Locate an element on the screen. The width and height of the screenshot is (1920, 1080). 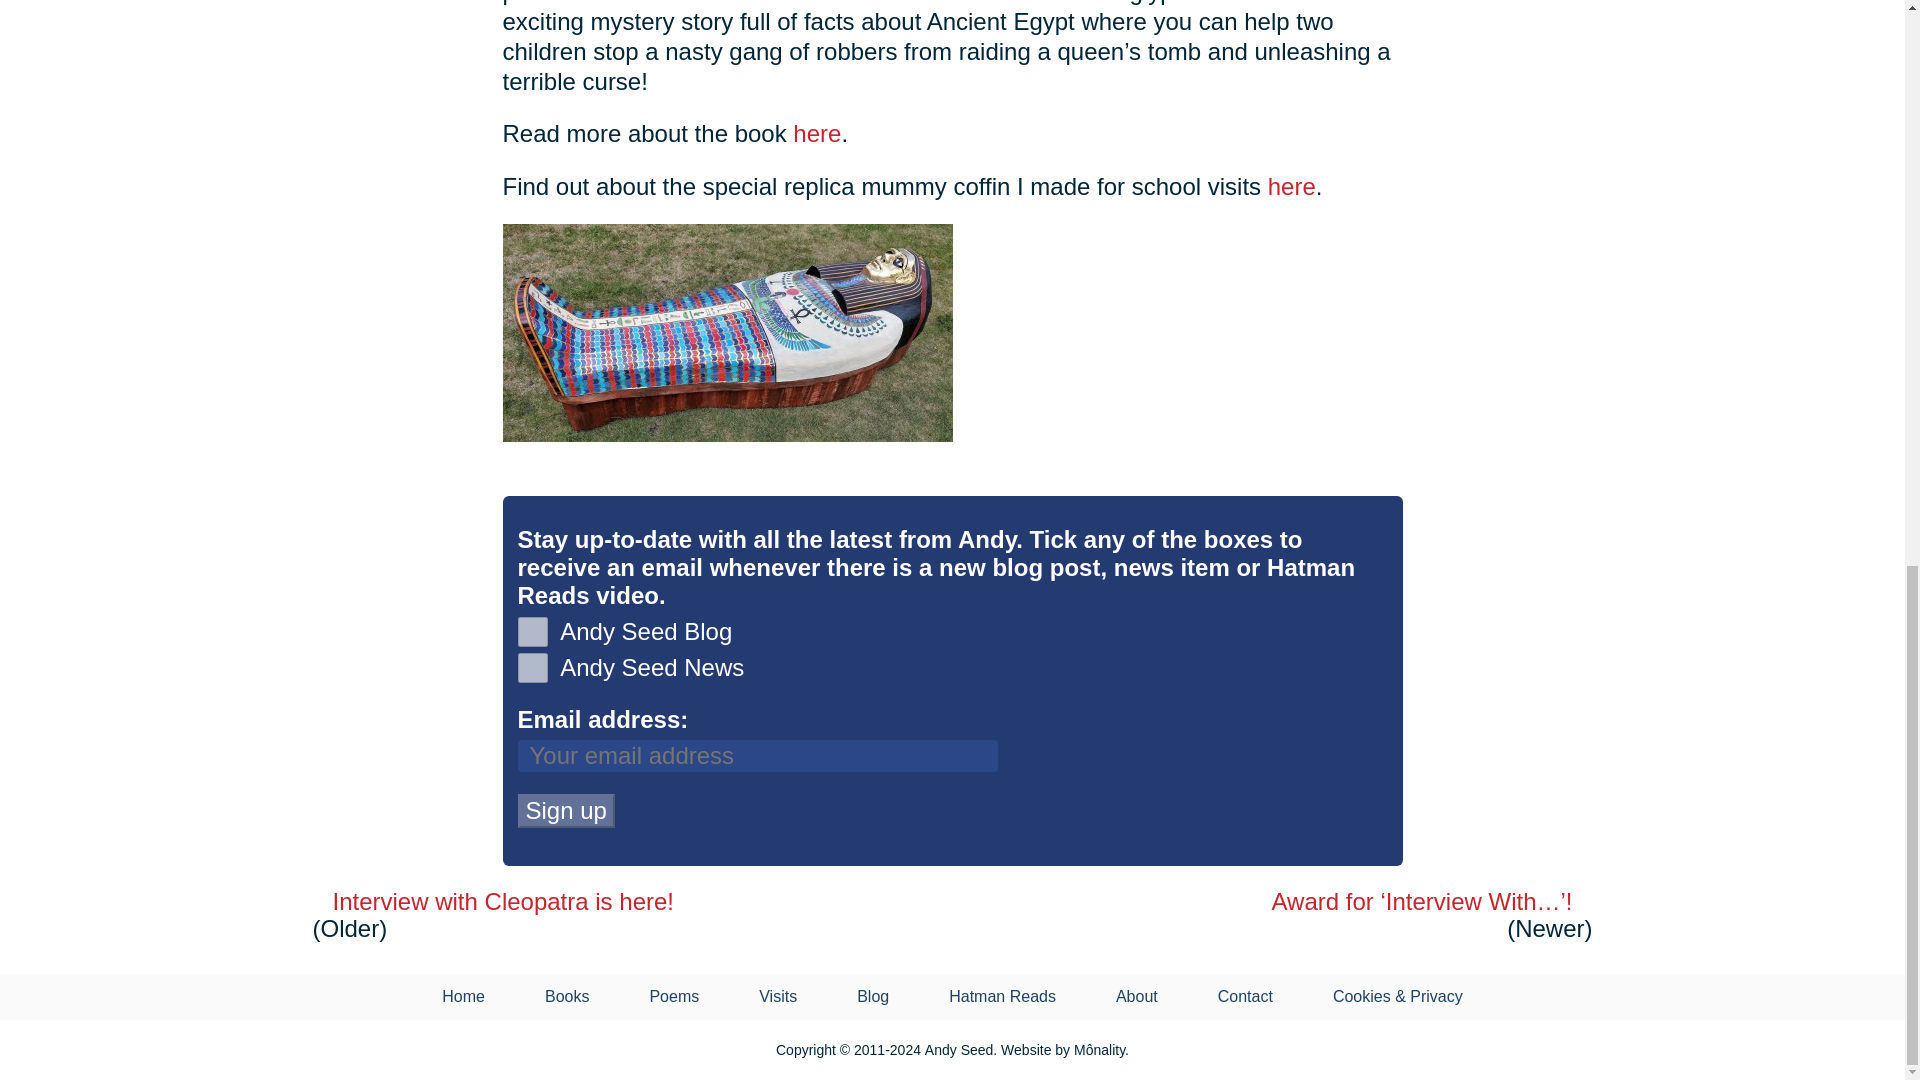
Sign up is located at coordinates (566, 810).